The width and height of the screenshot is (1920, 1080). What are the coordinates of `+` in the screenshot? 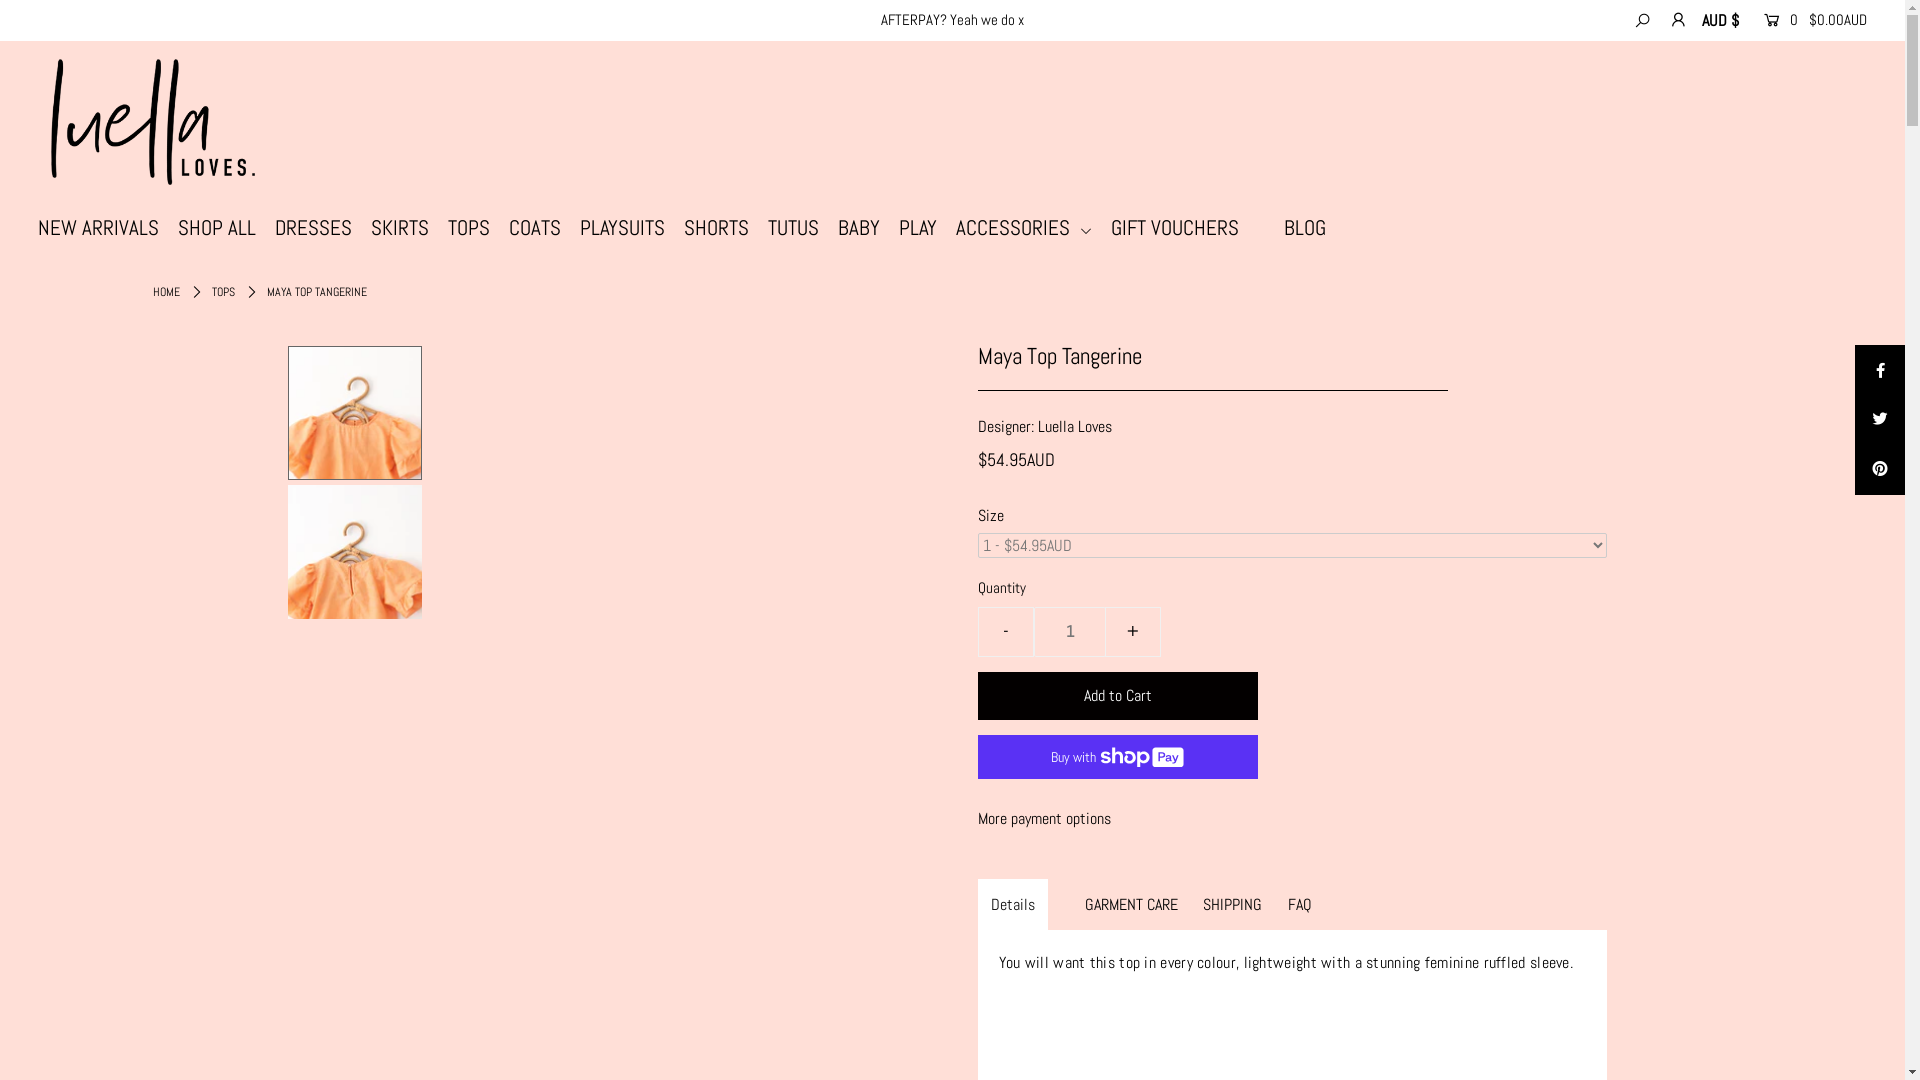 It's located at (1132, 632).